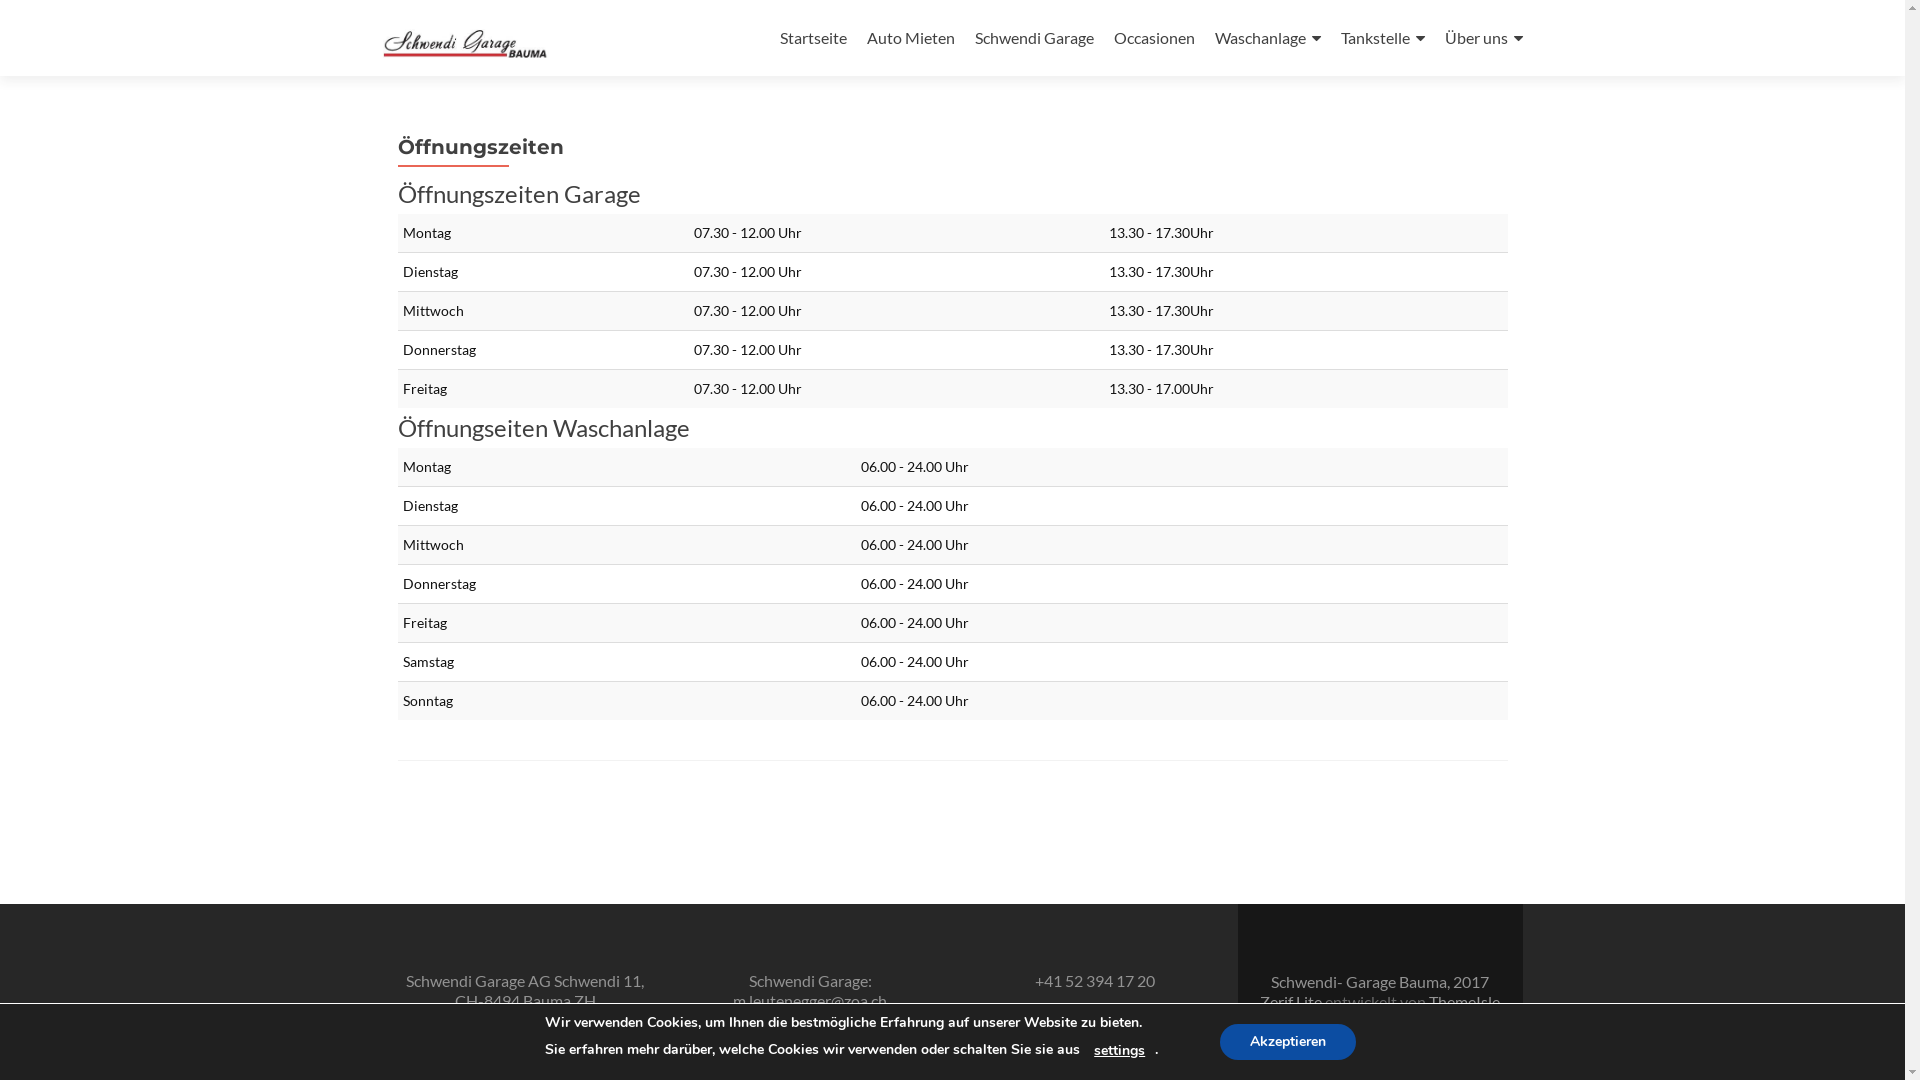 This screenshot has height=1080, width=1920. What do you see at coordinates (1154, 38) in the screenshot?
I see `Occasionen` at bounding box center [1154, 38].